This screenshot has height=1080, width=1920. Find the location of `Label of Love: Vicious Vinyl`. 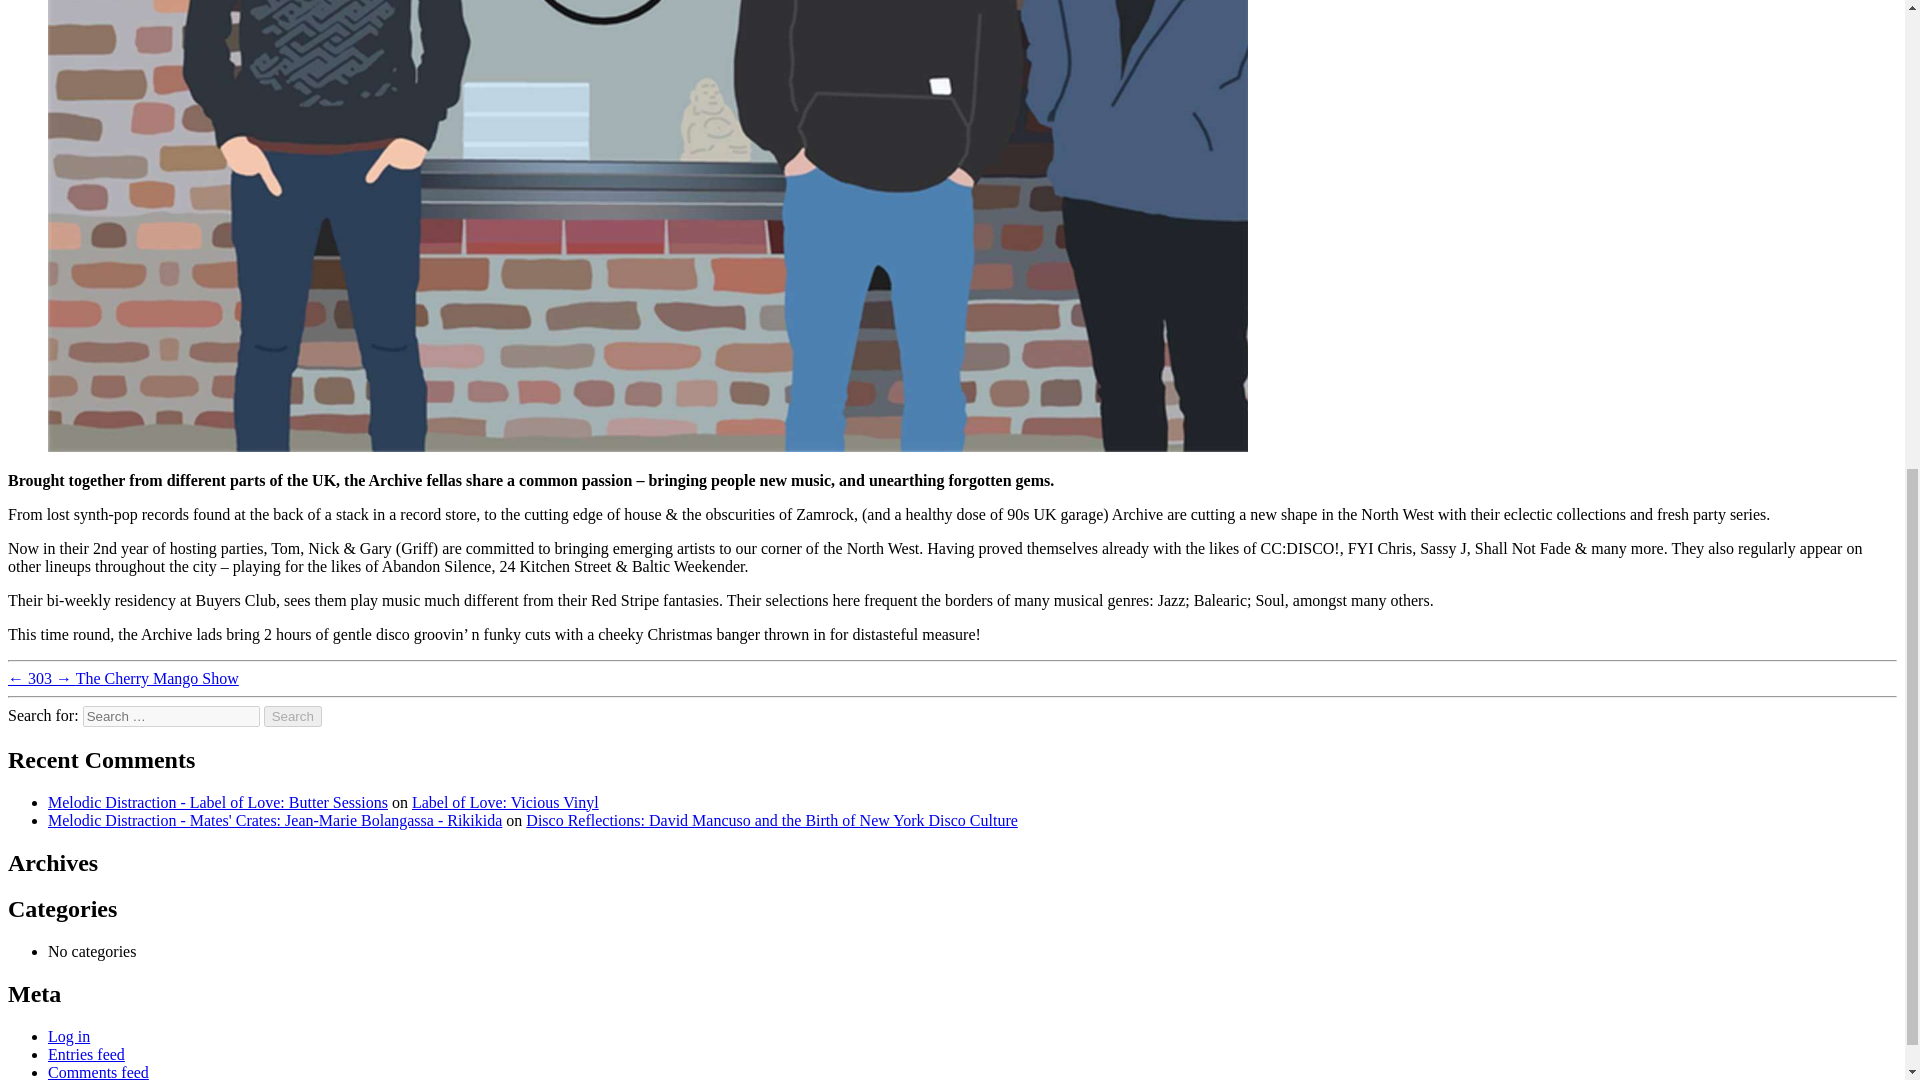

Label of Love: Vicious Vinyl is located at coordinates (506, 802).